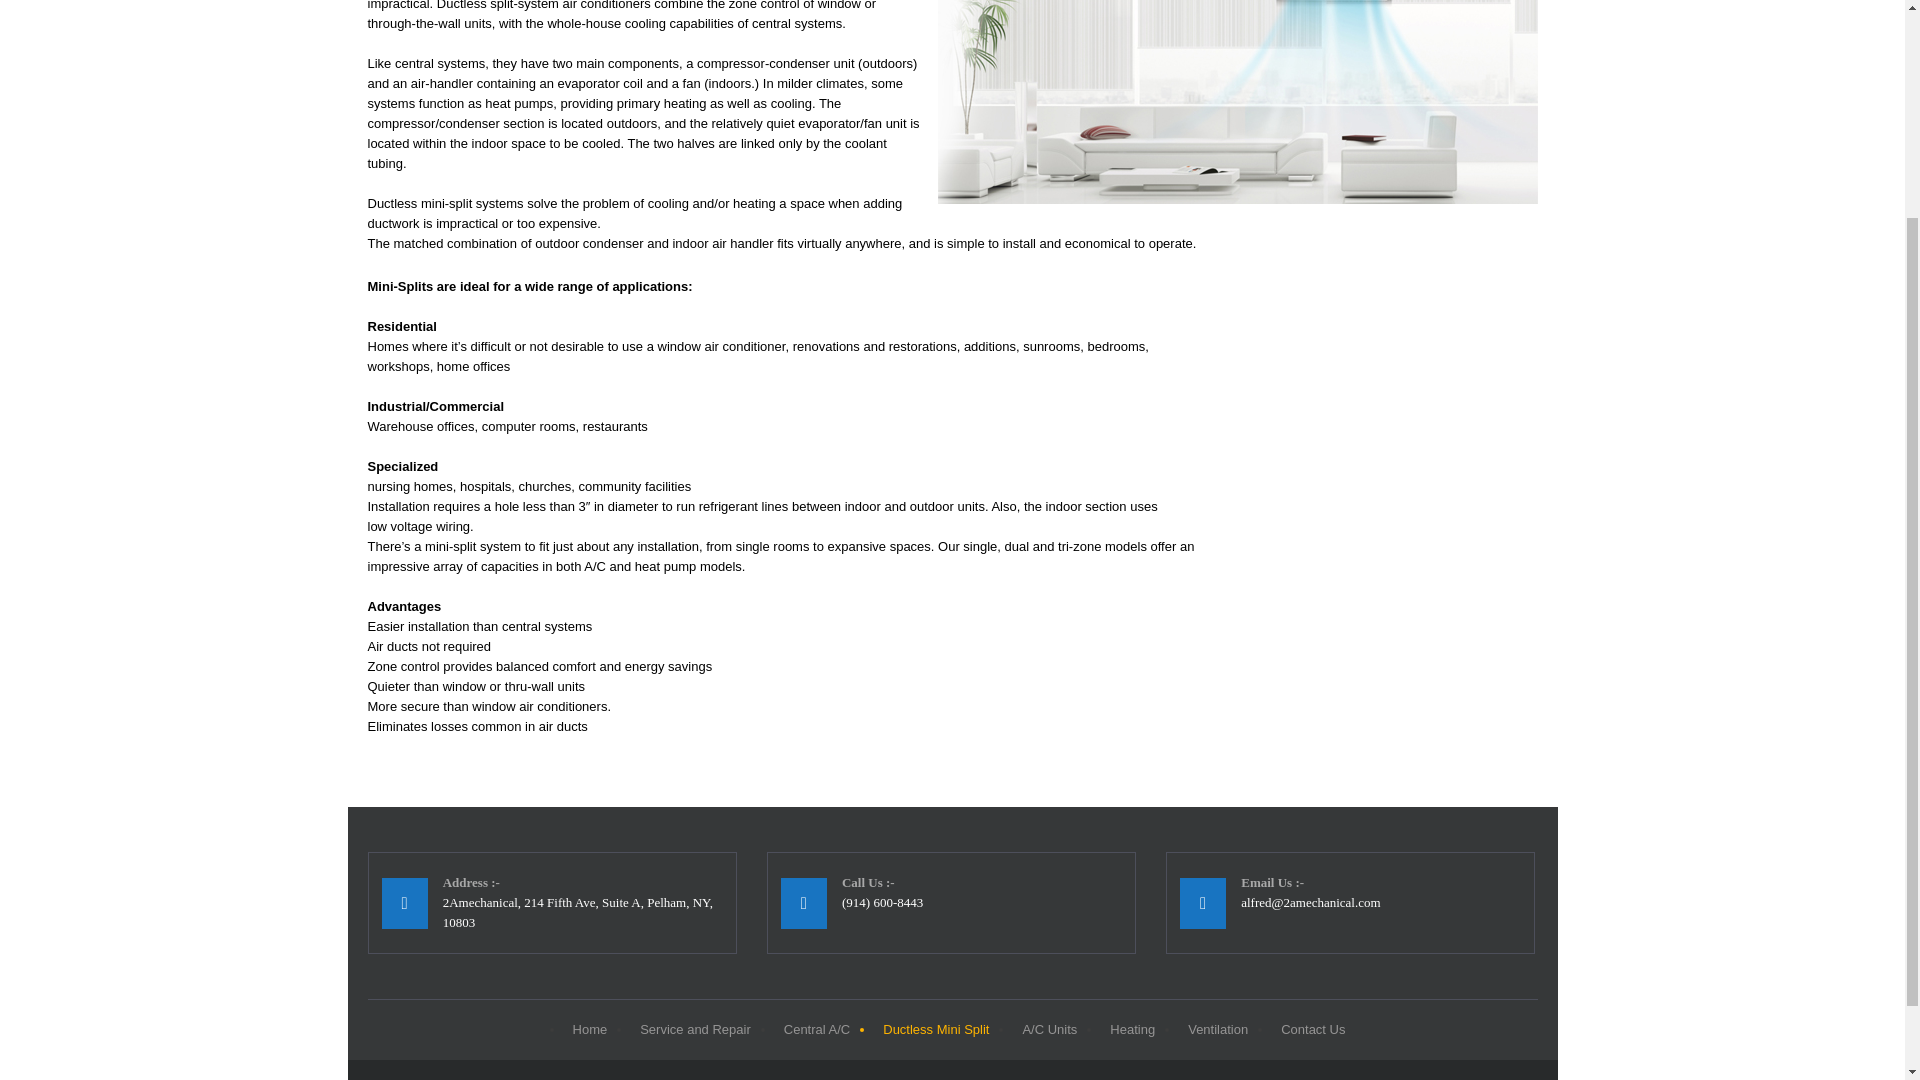 Image resolution: width=1920 pixels, height=1080 pixels. I want to click on Home, so click(588, 1030).